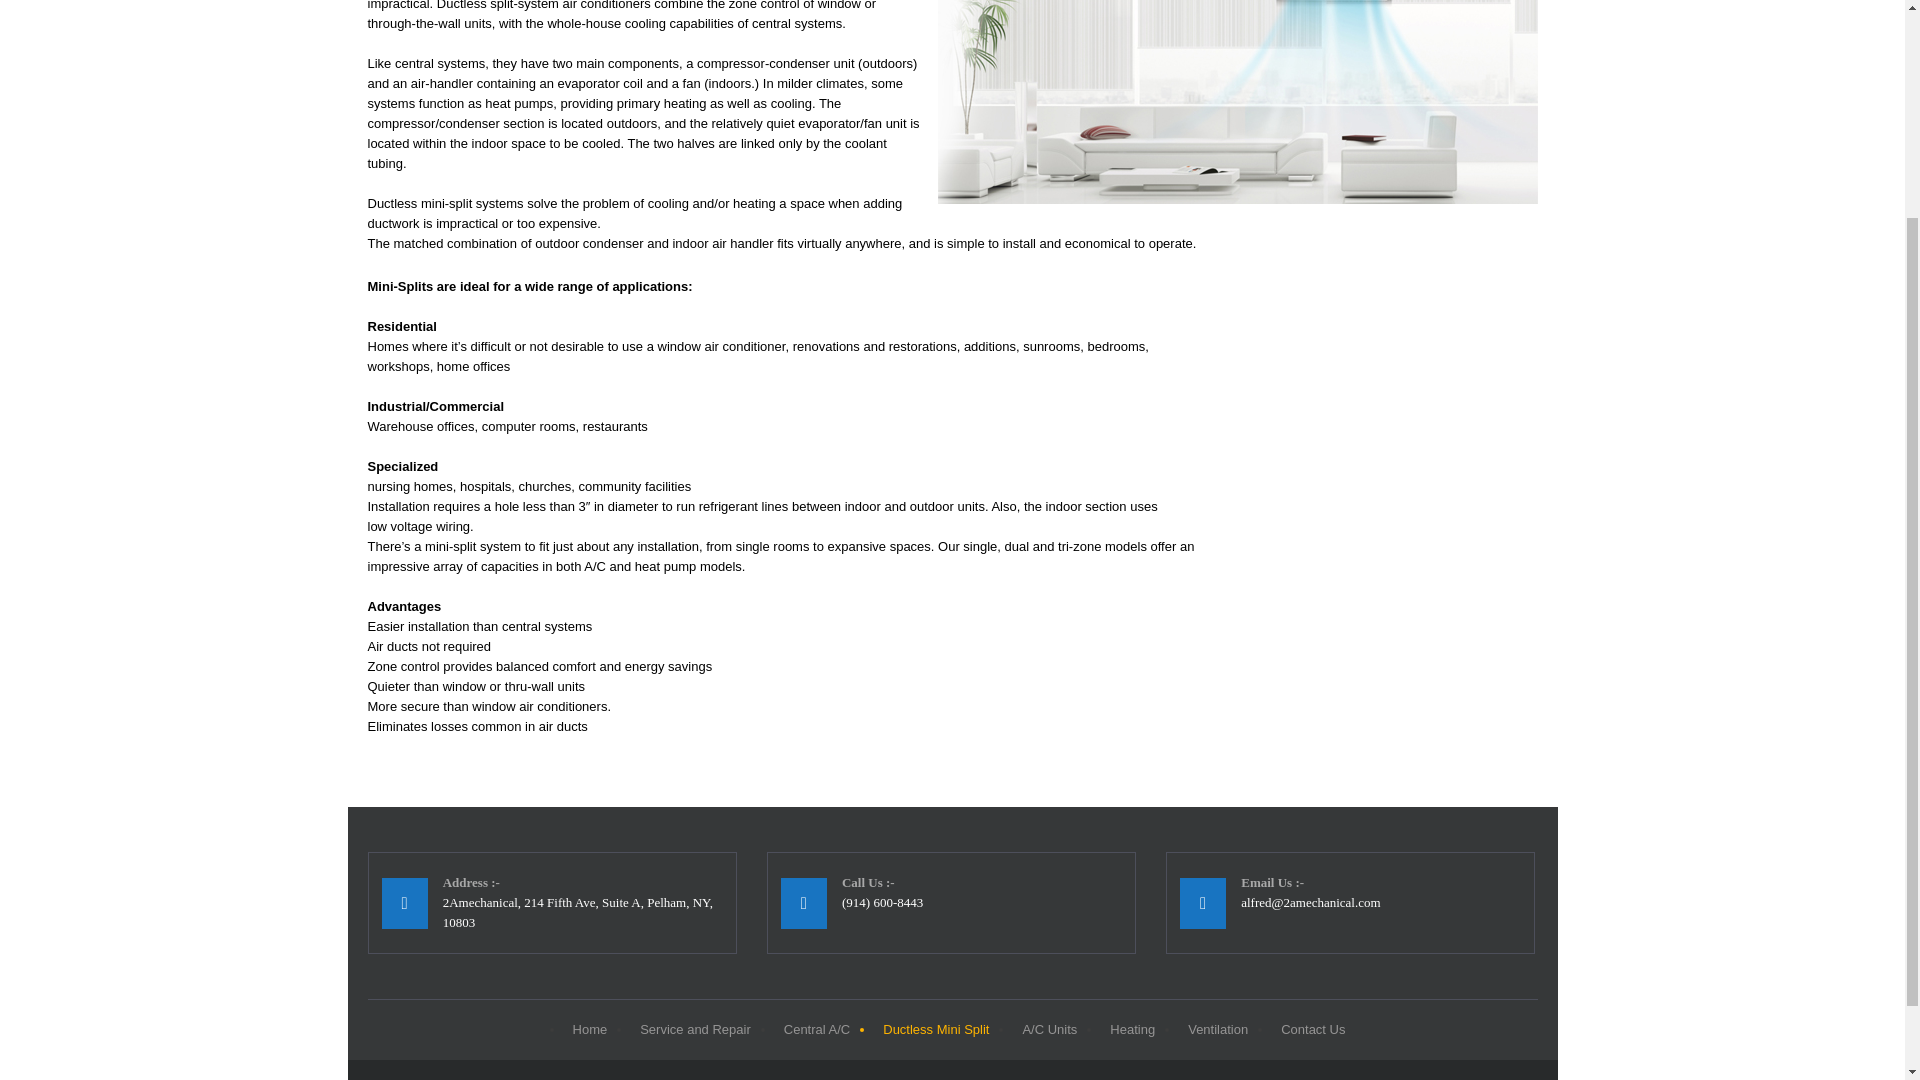 Image resolution: width=1920 pixels, height=1080 pixels. I want to click on Home, so click(588, 1030).